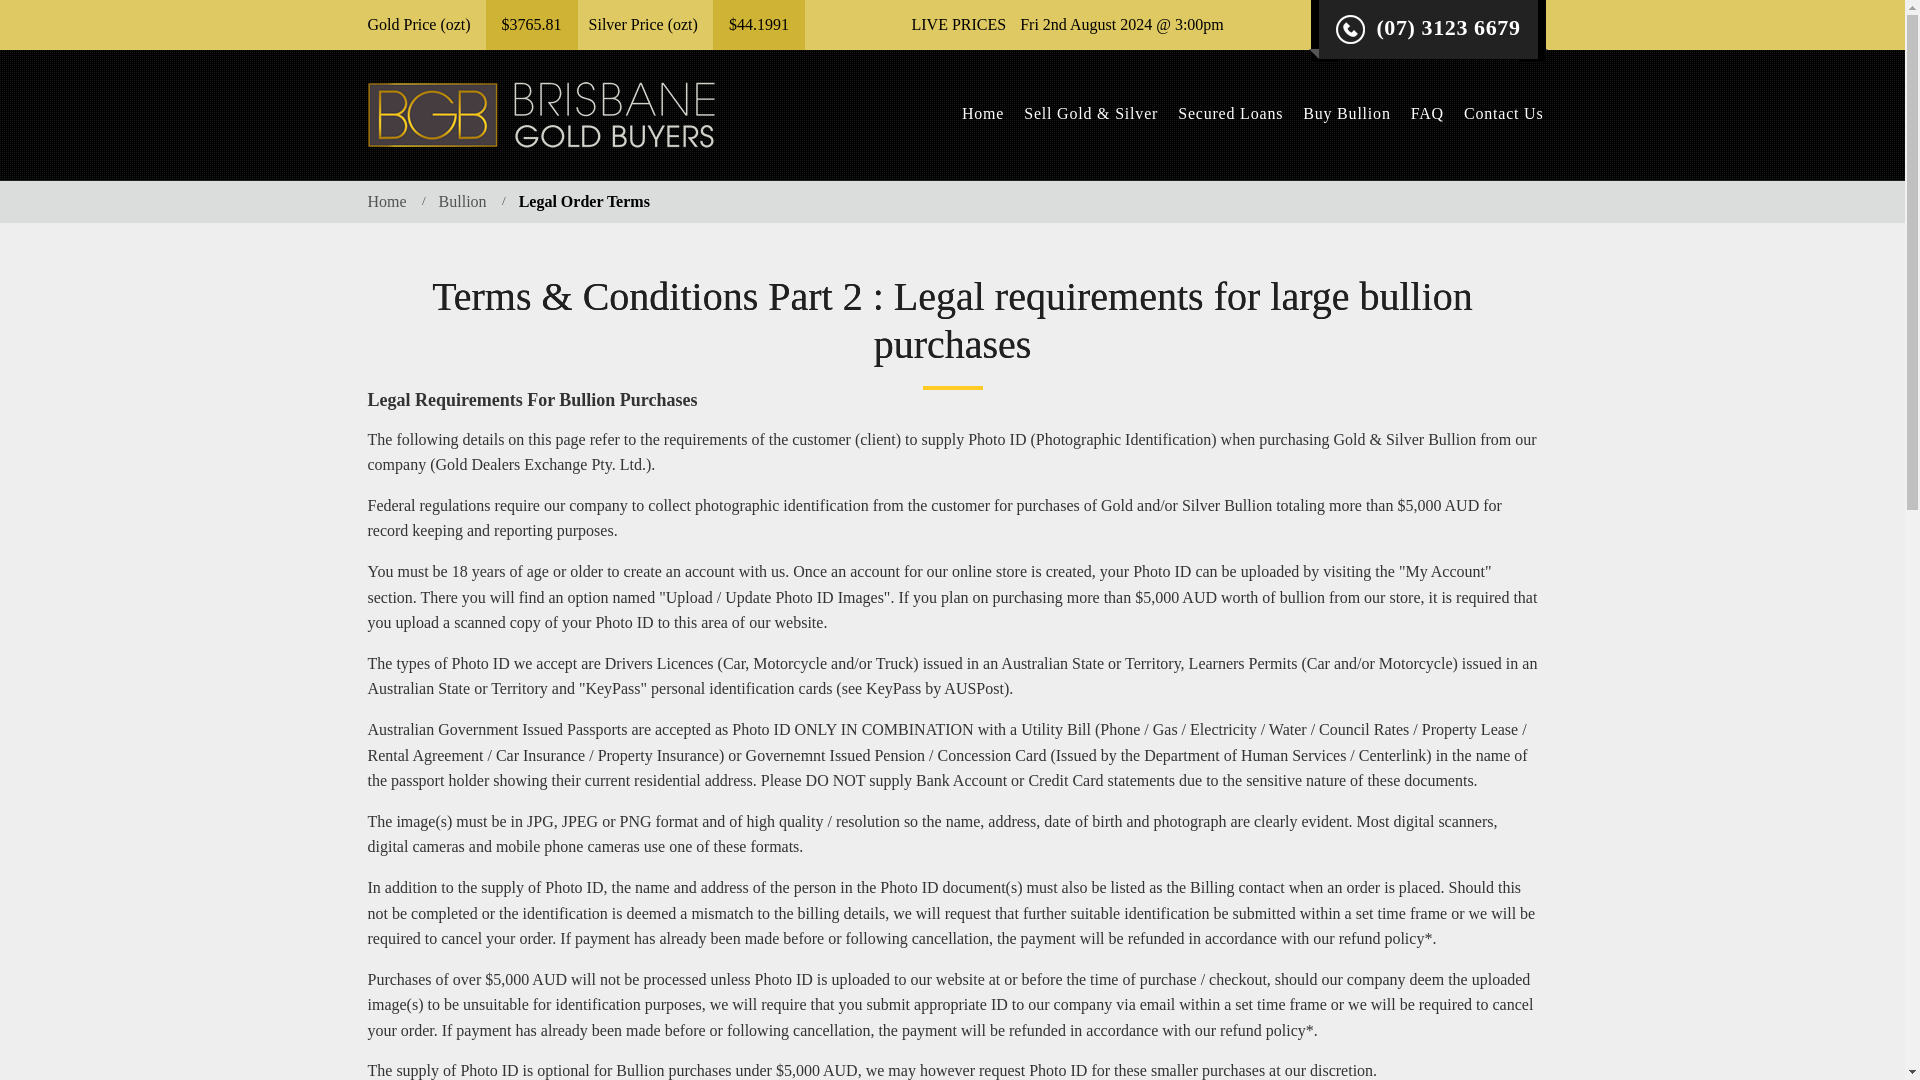 This screenshot has width=1920, height=1080. What do you see at coordinates (1230, 114) in the screenshot?
I see `Secured Loans` at bounding box center [1230, 114].